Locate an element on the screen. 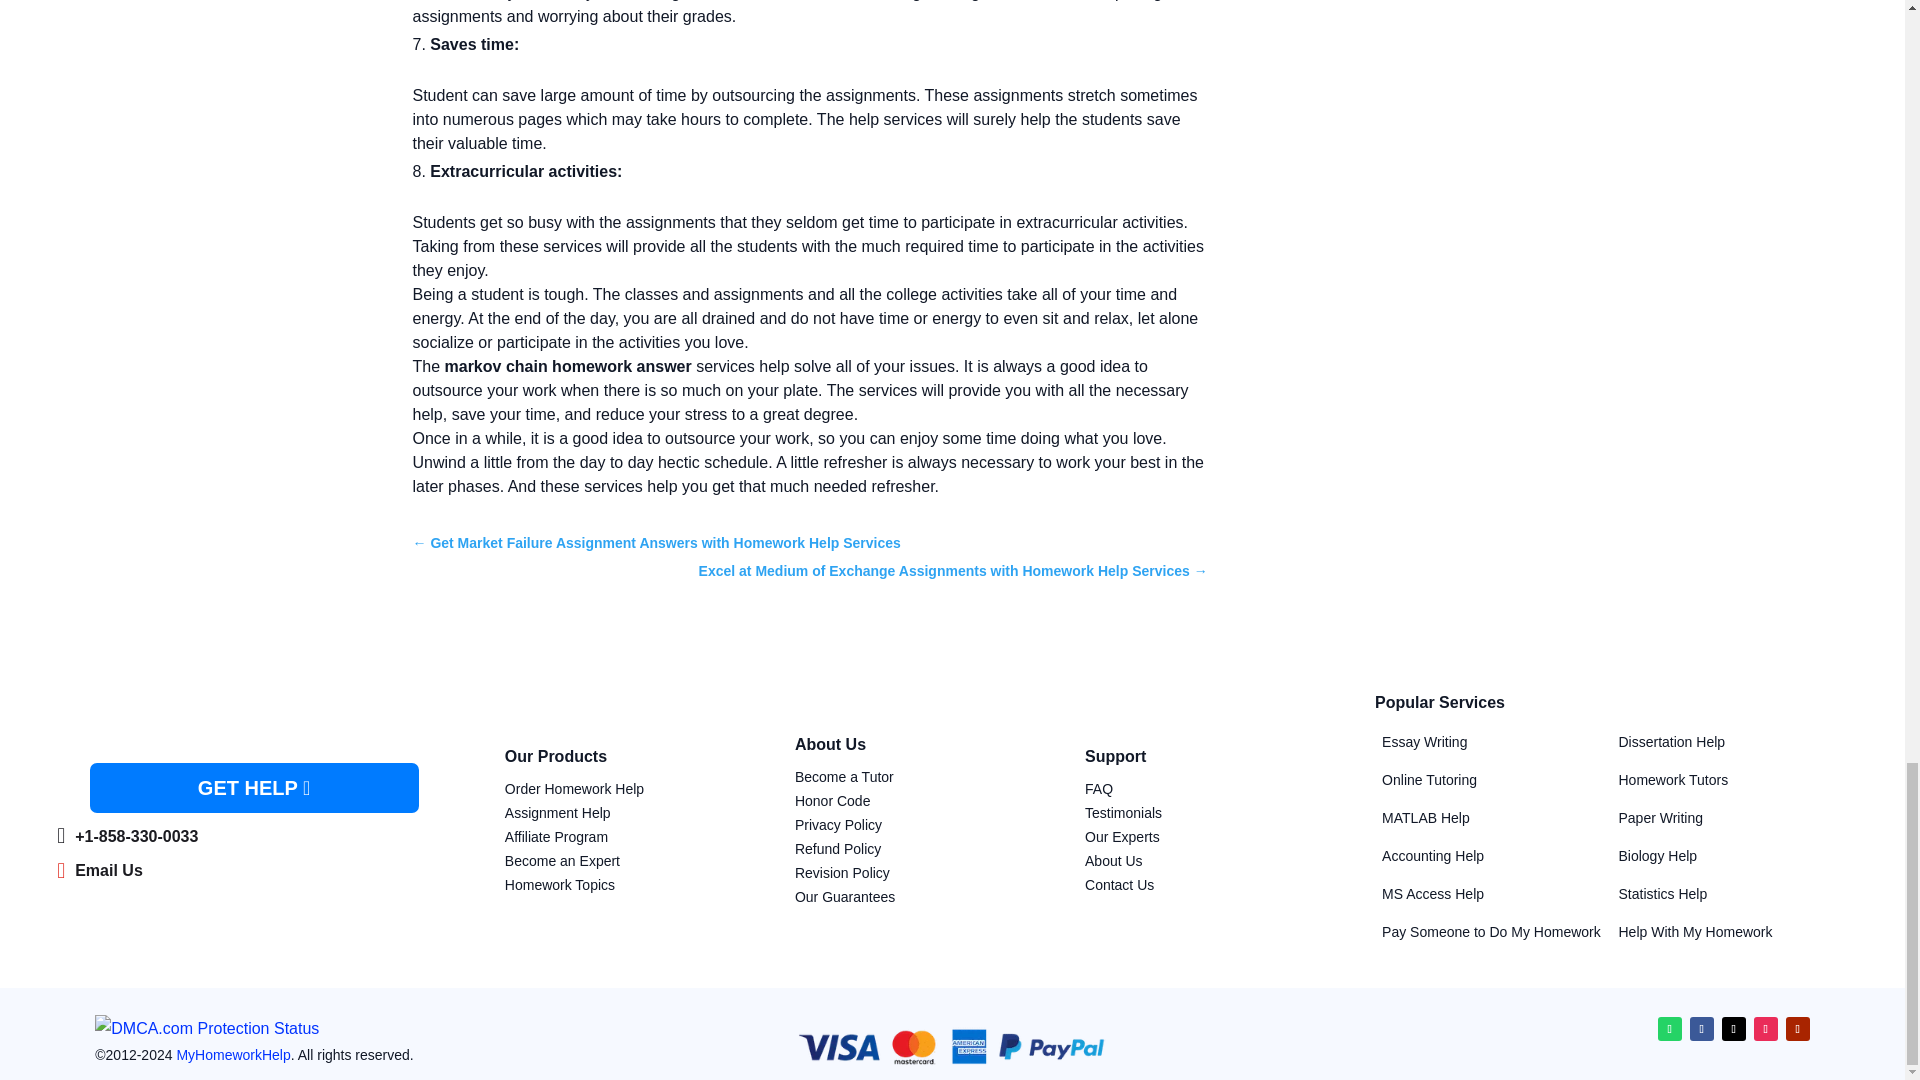  Follow on X is located at coordinates (1734, 1029).